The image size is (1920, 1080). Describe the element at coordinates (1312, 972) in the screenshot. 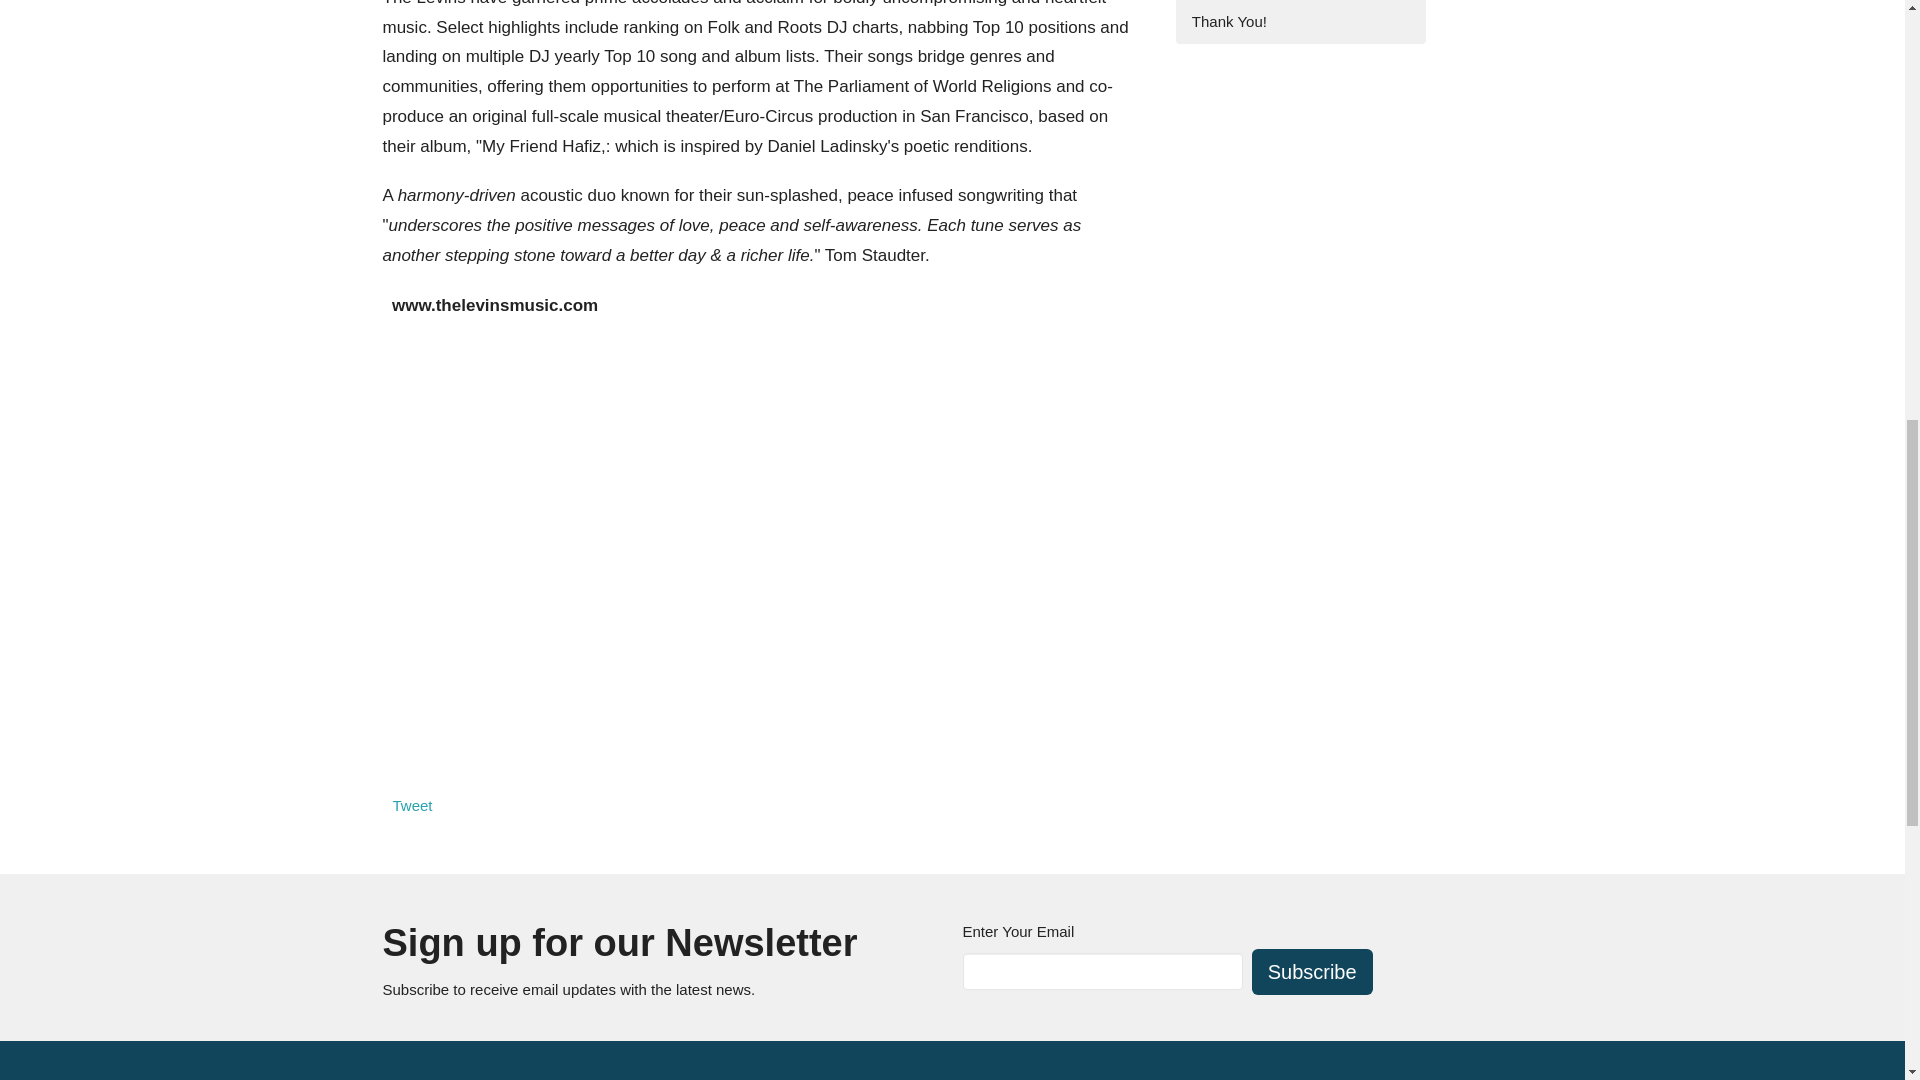

I see `Subscribe` at that location.